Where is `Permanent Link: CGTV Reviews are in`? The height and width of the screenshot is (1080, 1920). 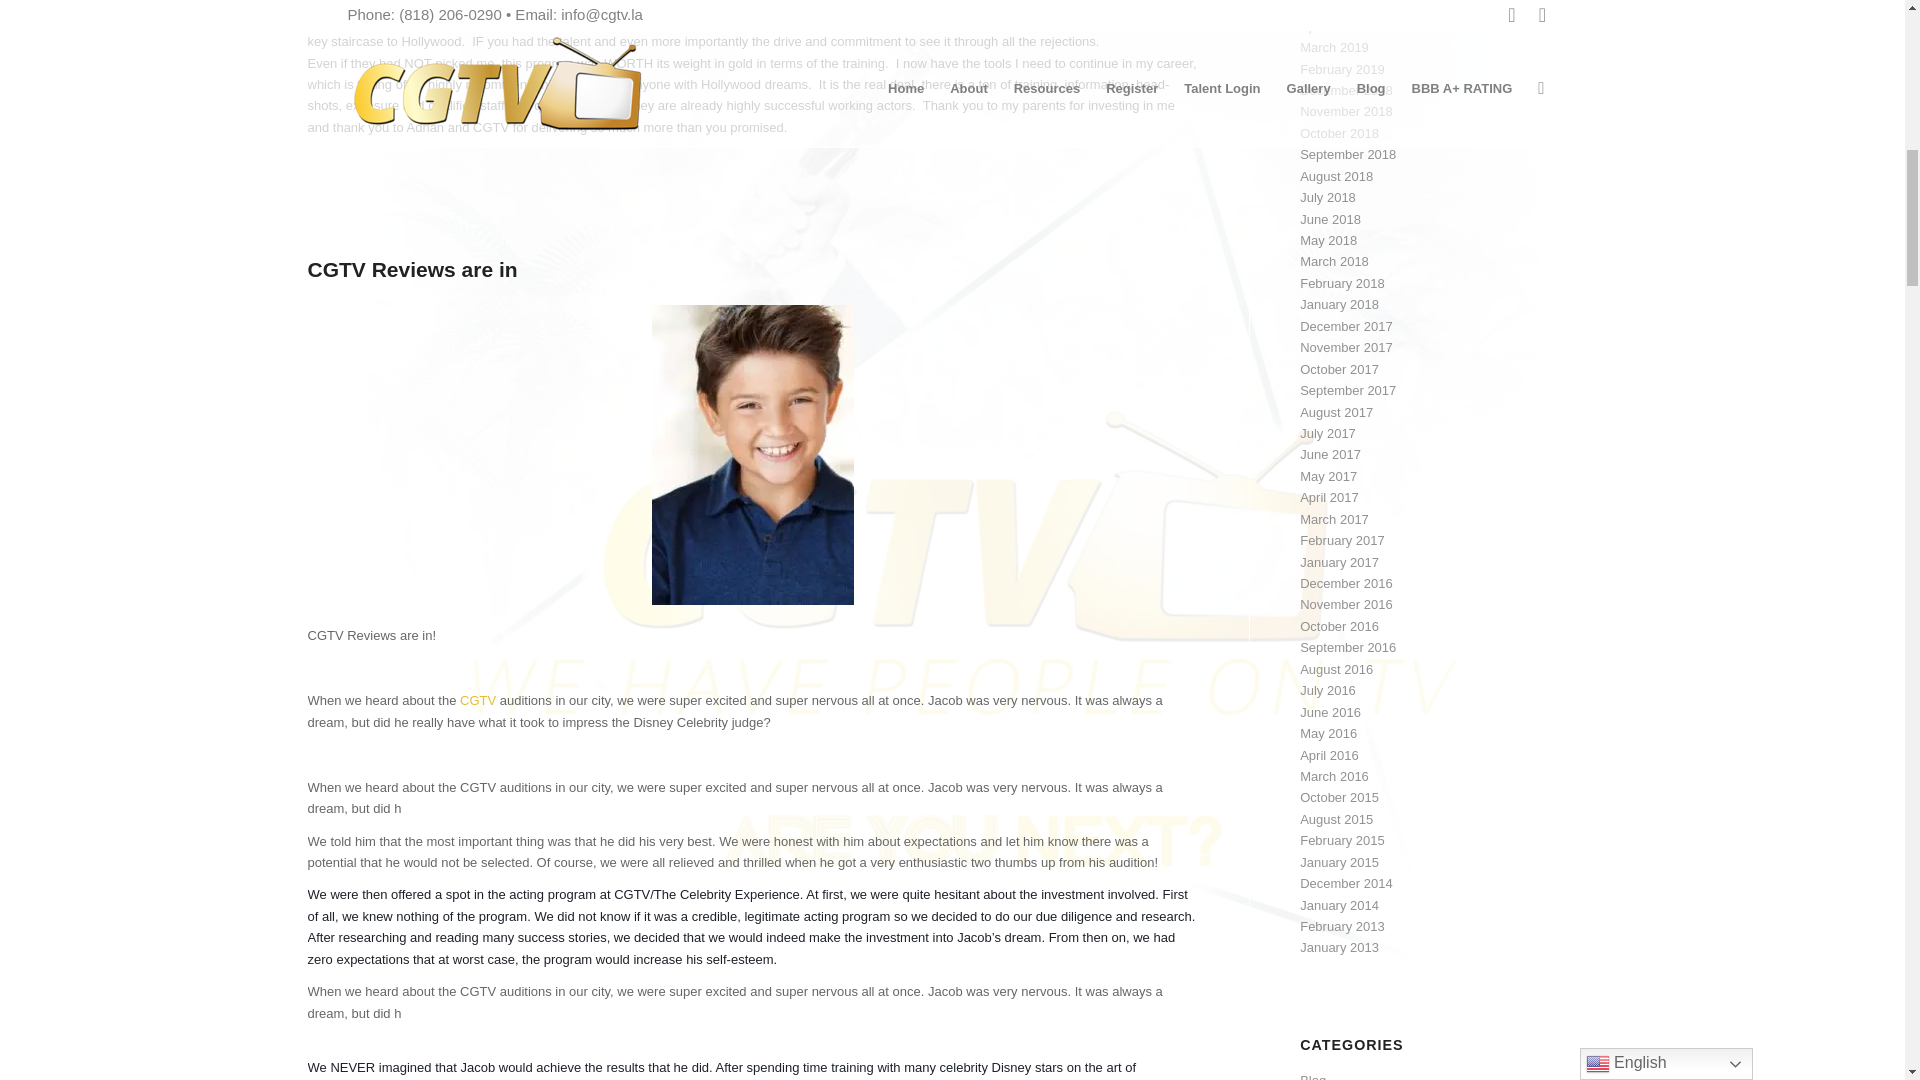
Permanent Link: CGTV Reviews are in is located at coordinates (412, 269).